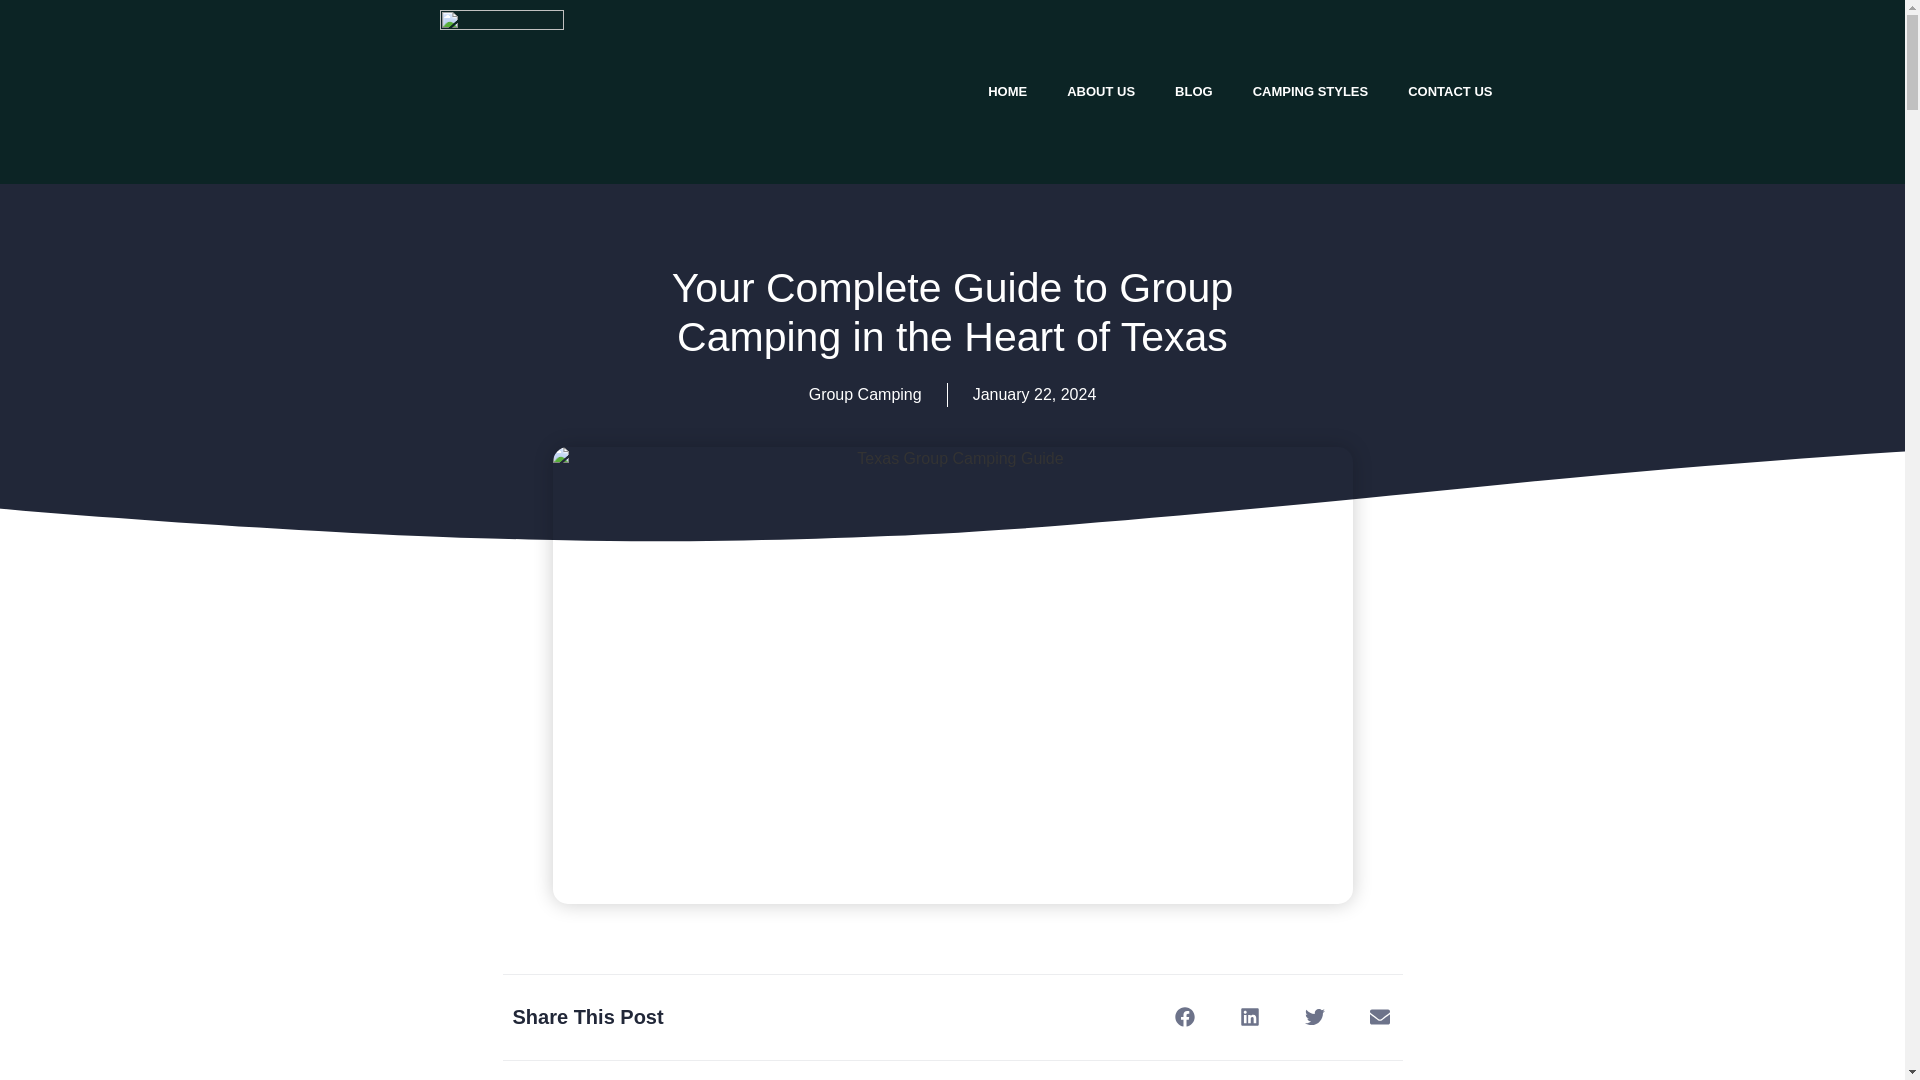 The height and width of the screenshot is (1080, 1920). Describe the element at coordinates (1194, 92) in the screenshot. I see `BLOG` at that location.